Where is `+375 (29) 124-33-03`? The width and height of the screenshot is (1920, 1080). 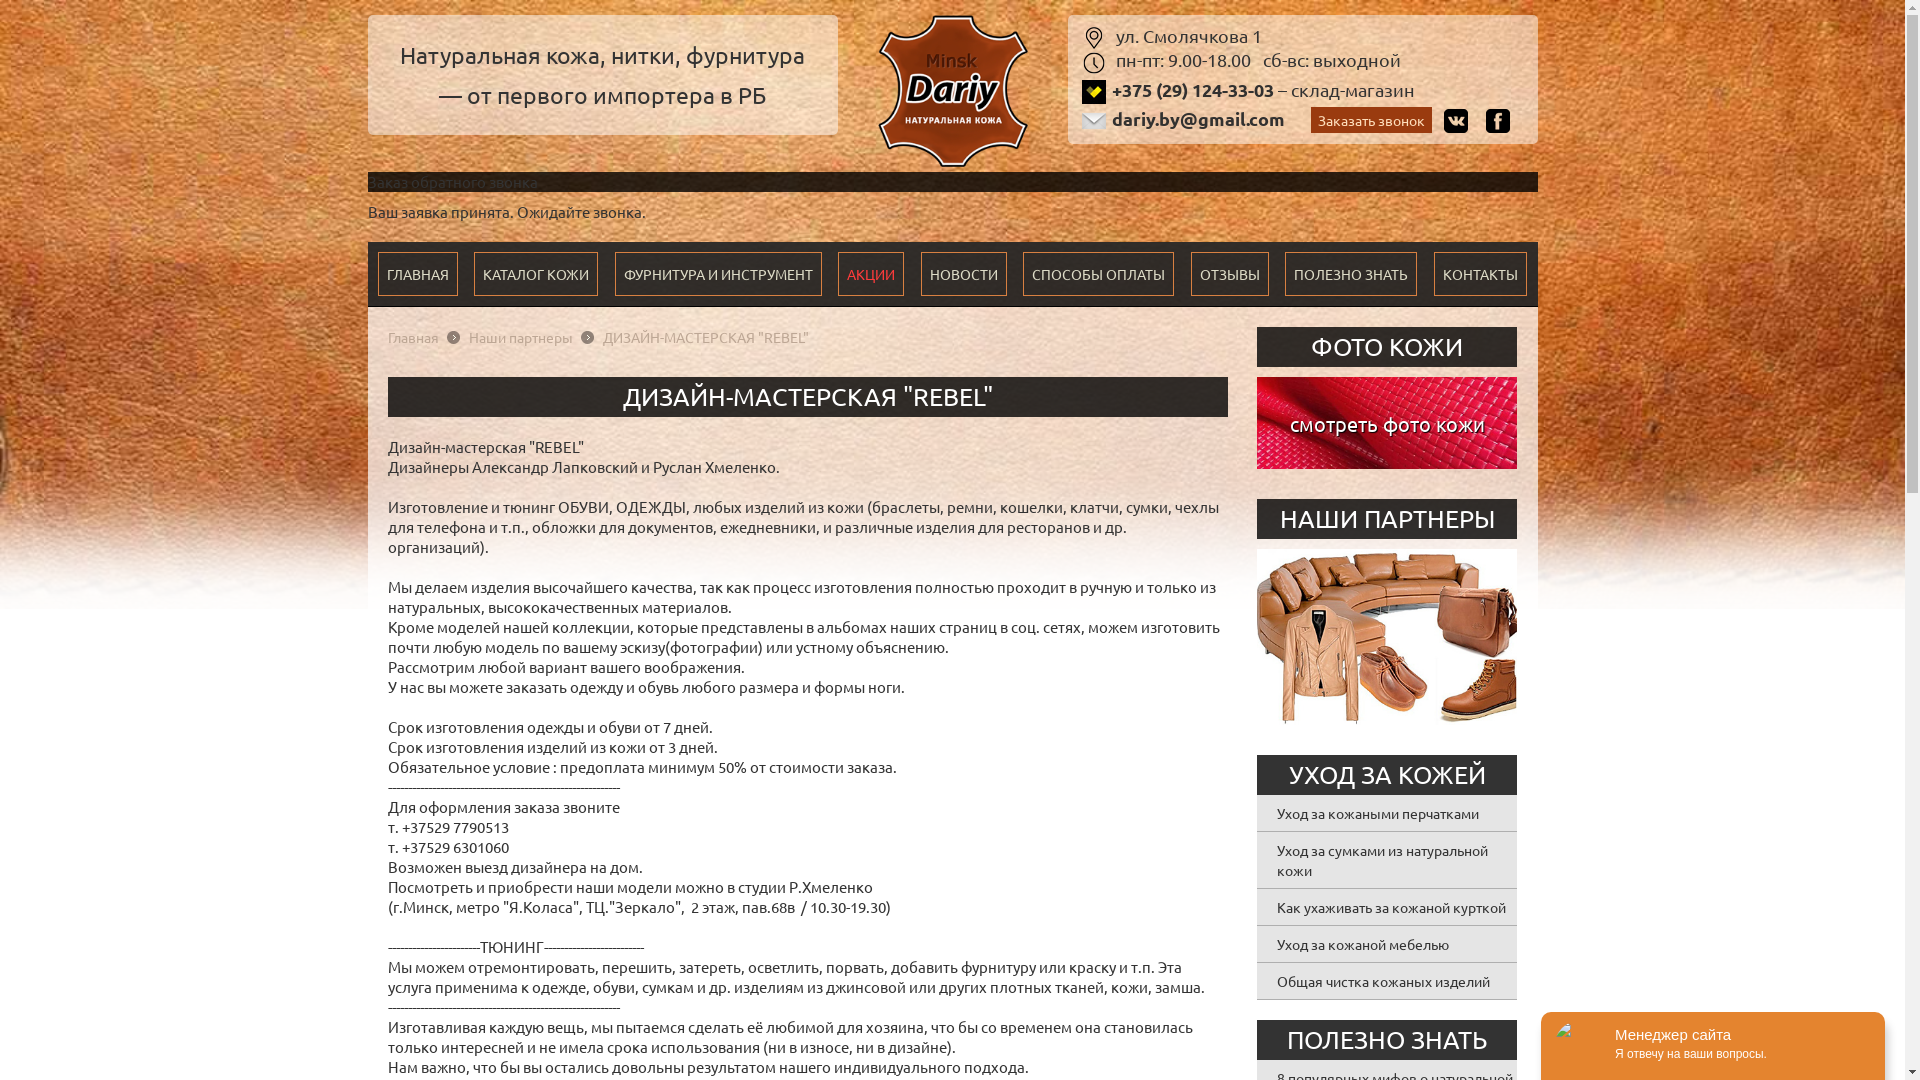
+375 (29) 124-33-03 is located at coordinates (1193, 90).